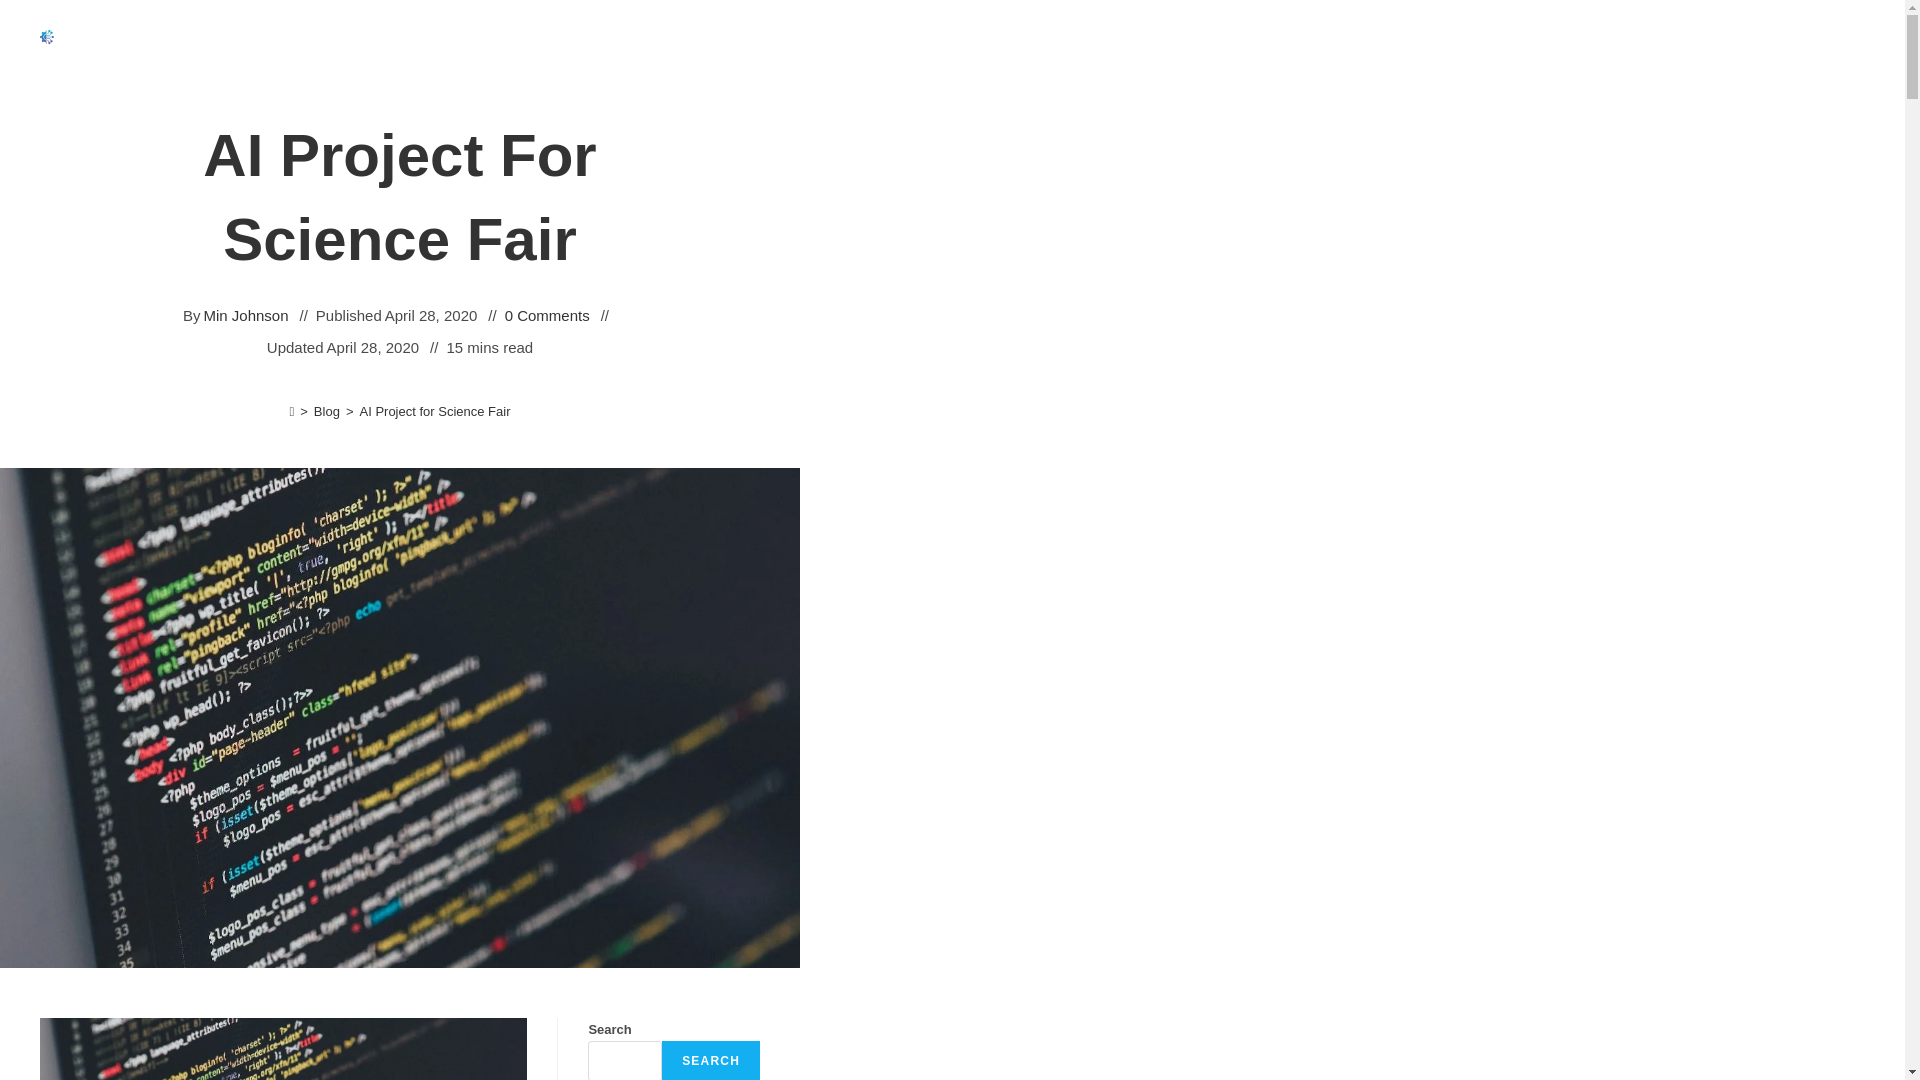  I want to click on 0 Comments, so click(546, 316).